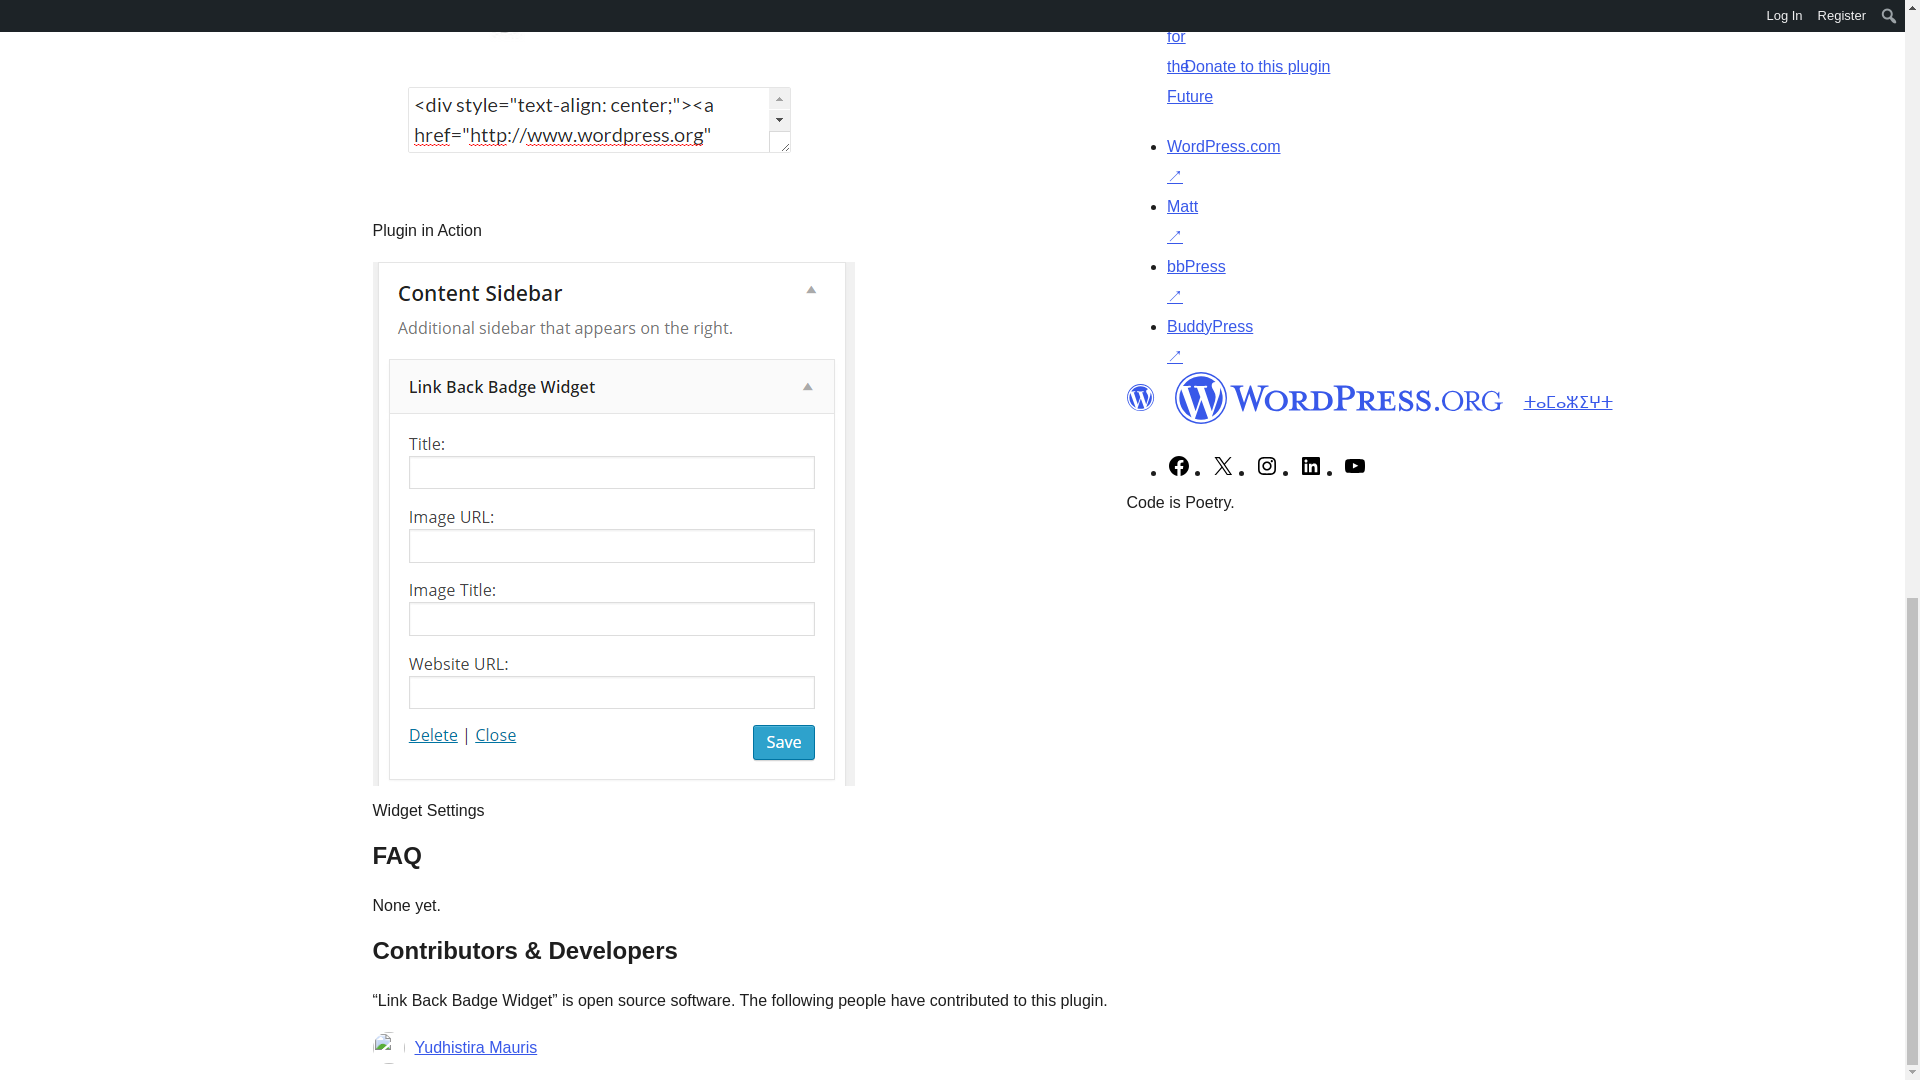  I want to click on WordPress.org, so click(1338, 398).